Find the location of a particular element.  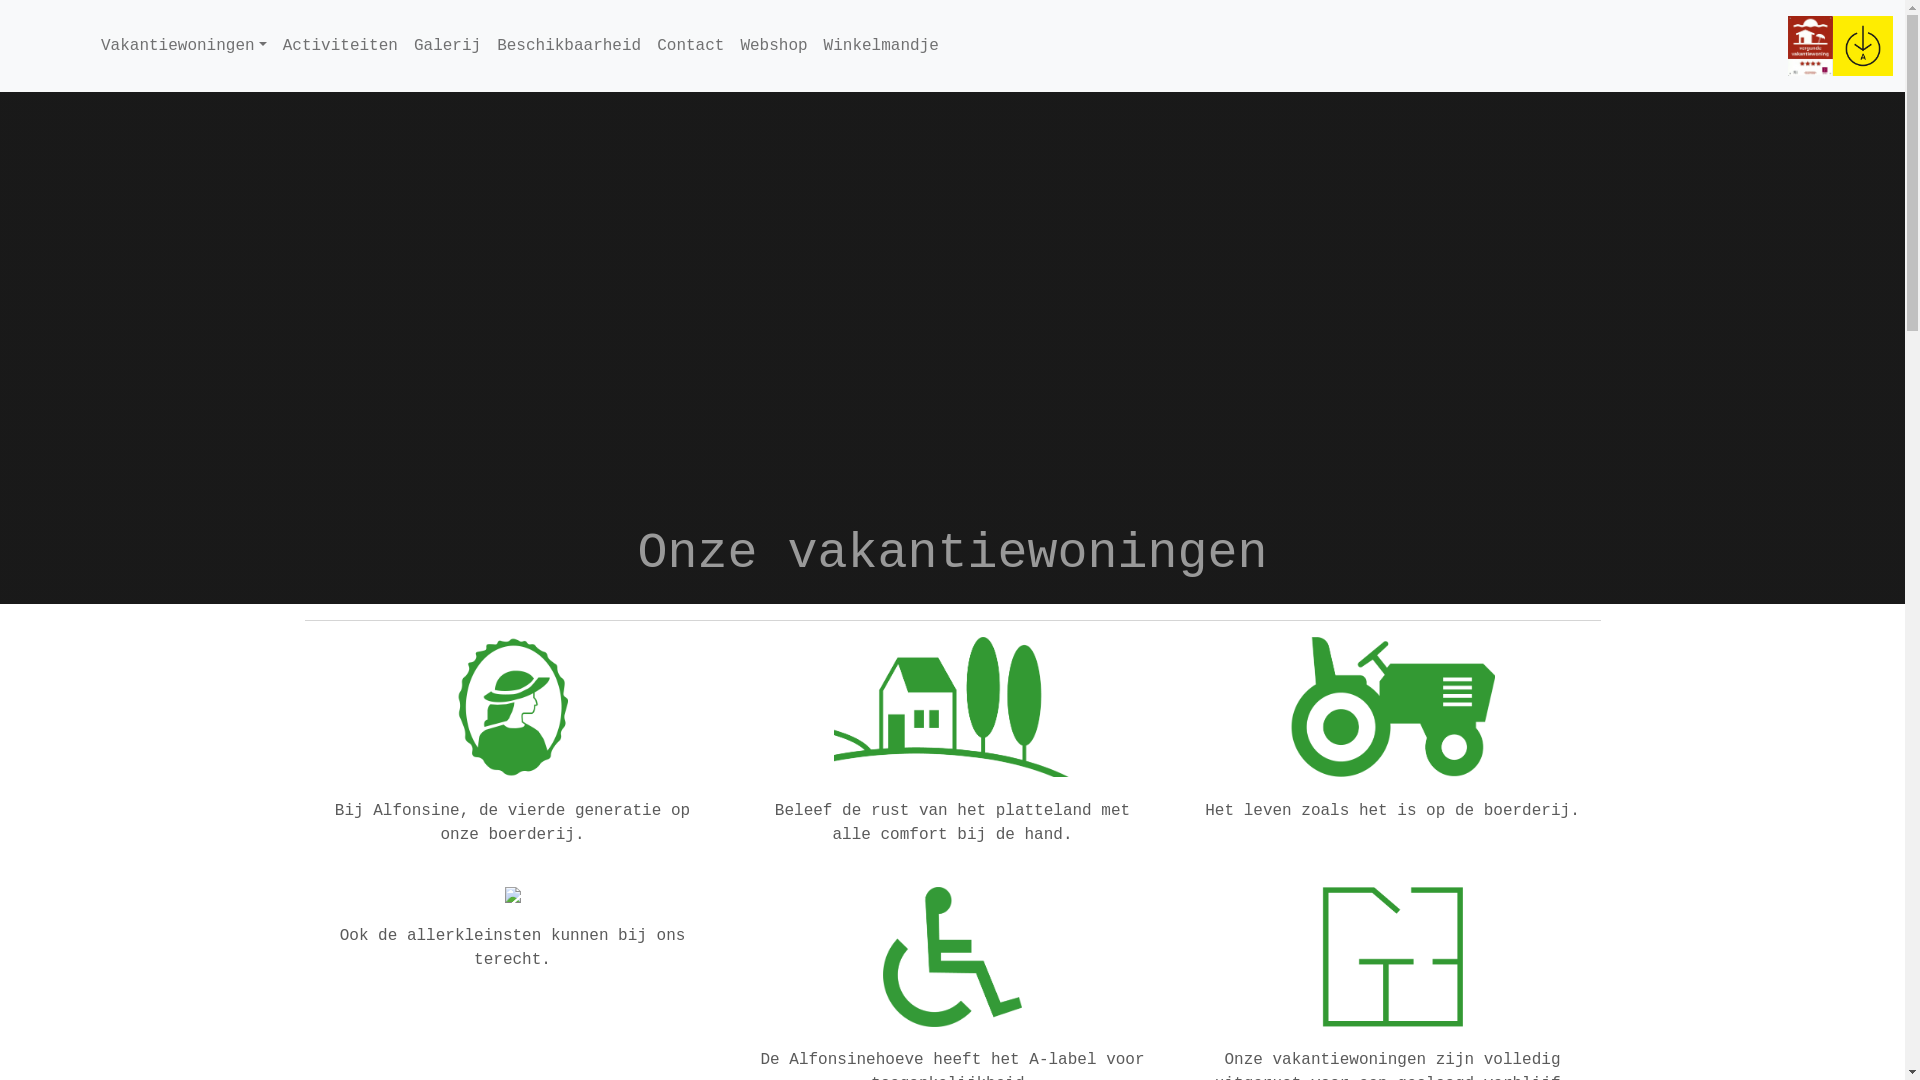

Webshop is located at coordinates (774, 46).